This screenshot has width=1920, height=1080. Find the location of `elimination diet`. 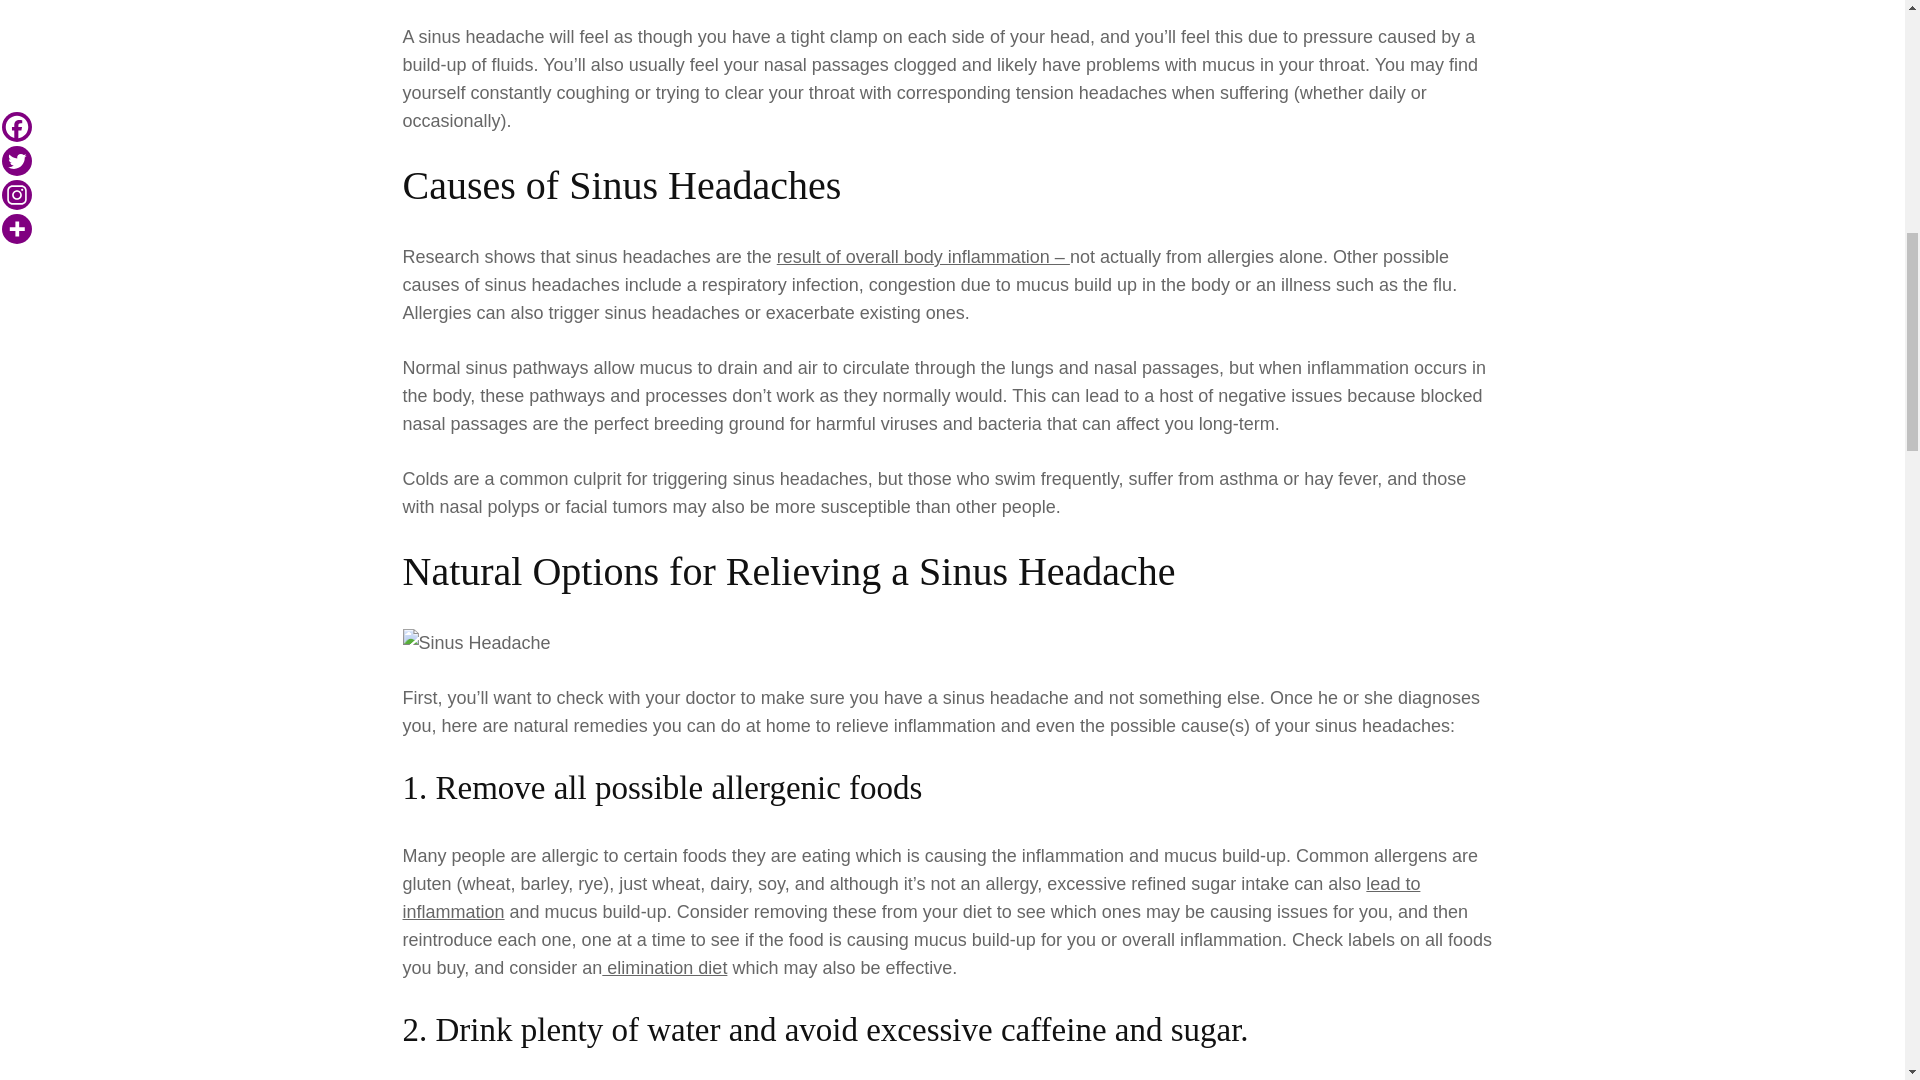

elimination diet is located at coordinates (664, 968).